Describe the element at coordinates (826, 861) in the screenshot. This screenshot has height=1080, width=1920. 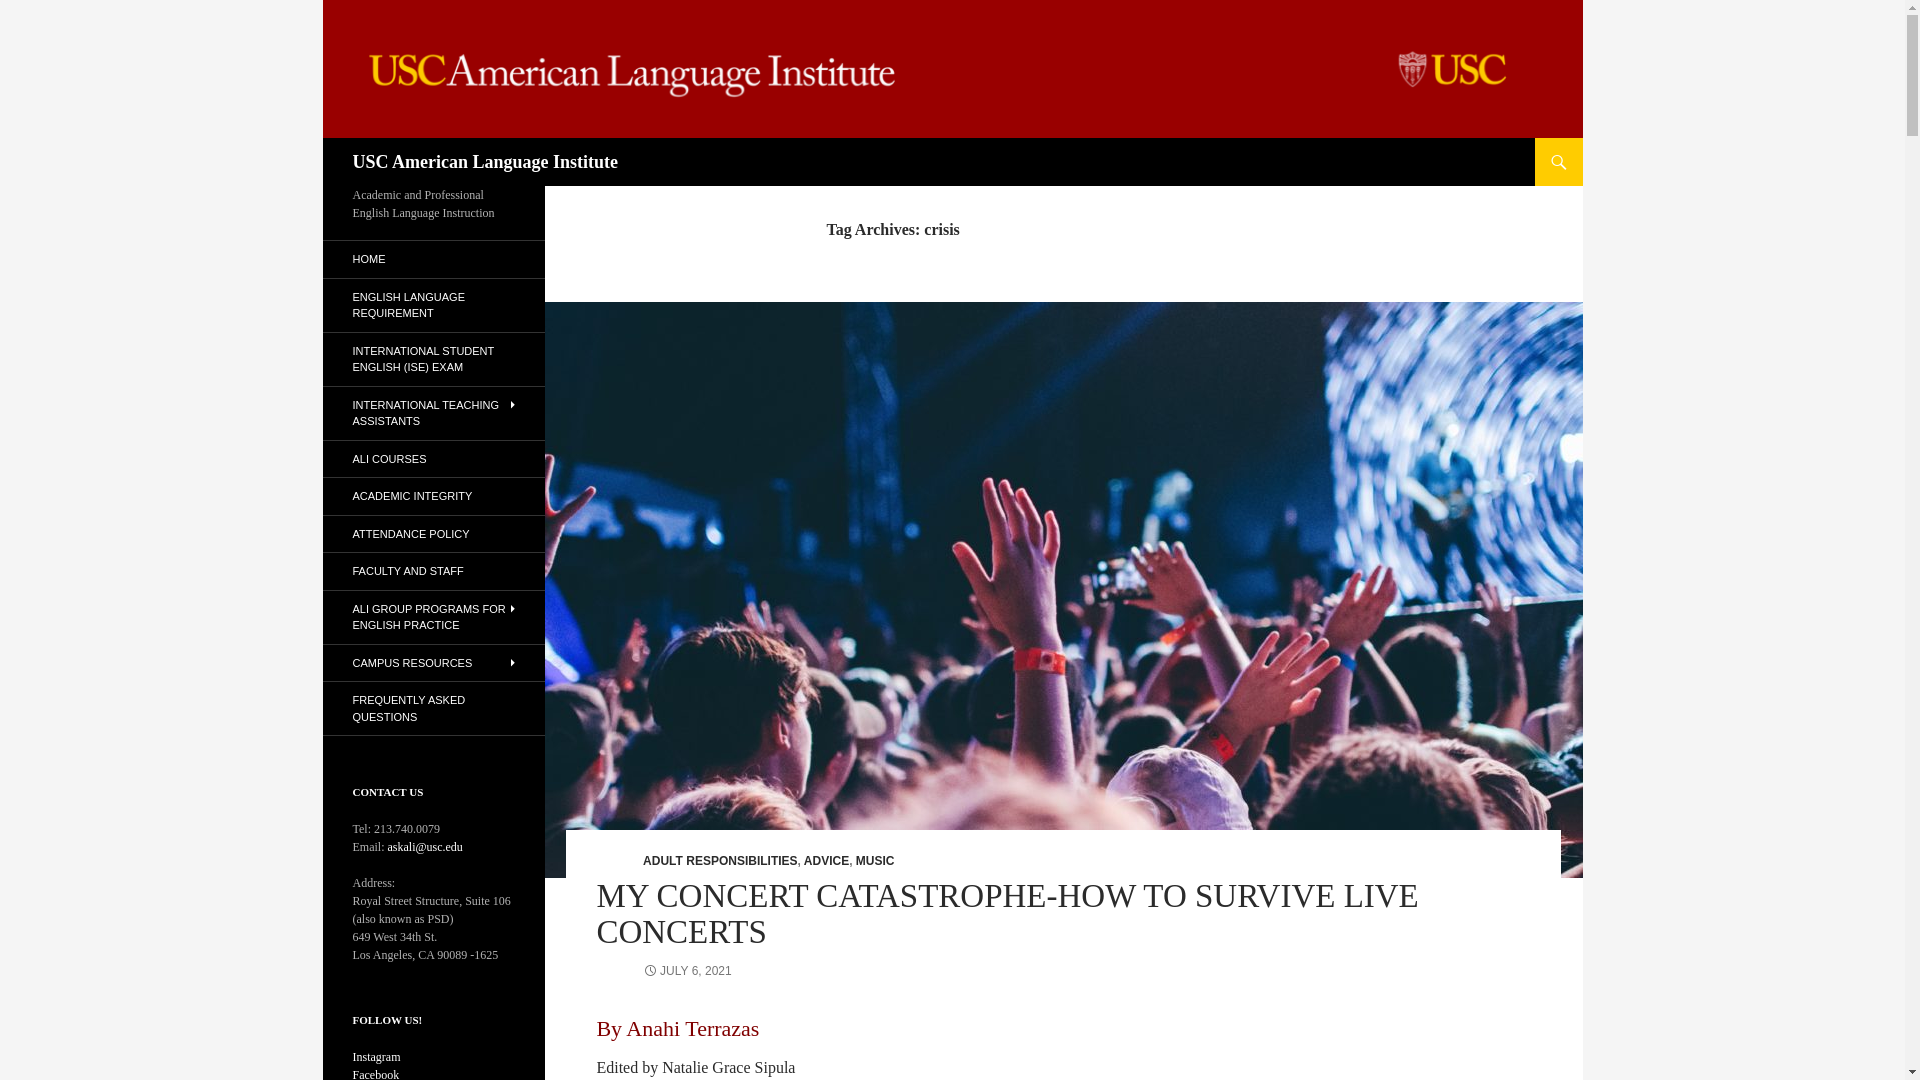
I see `ADVICE` at that location.